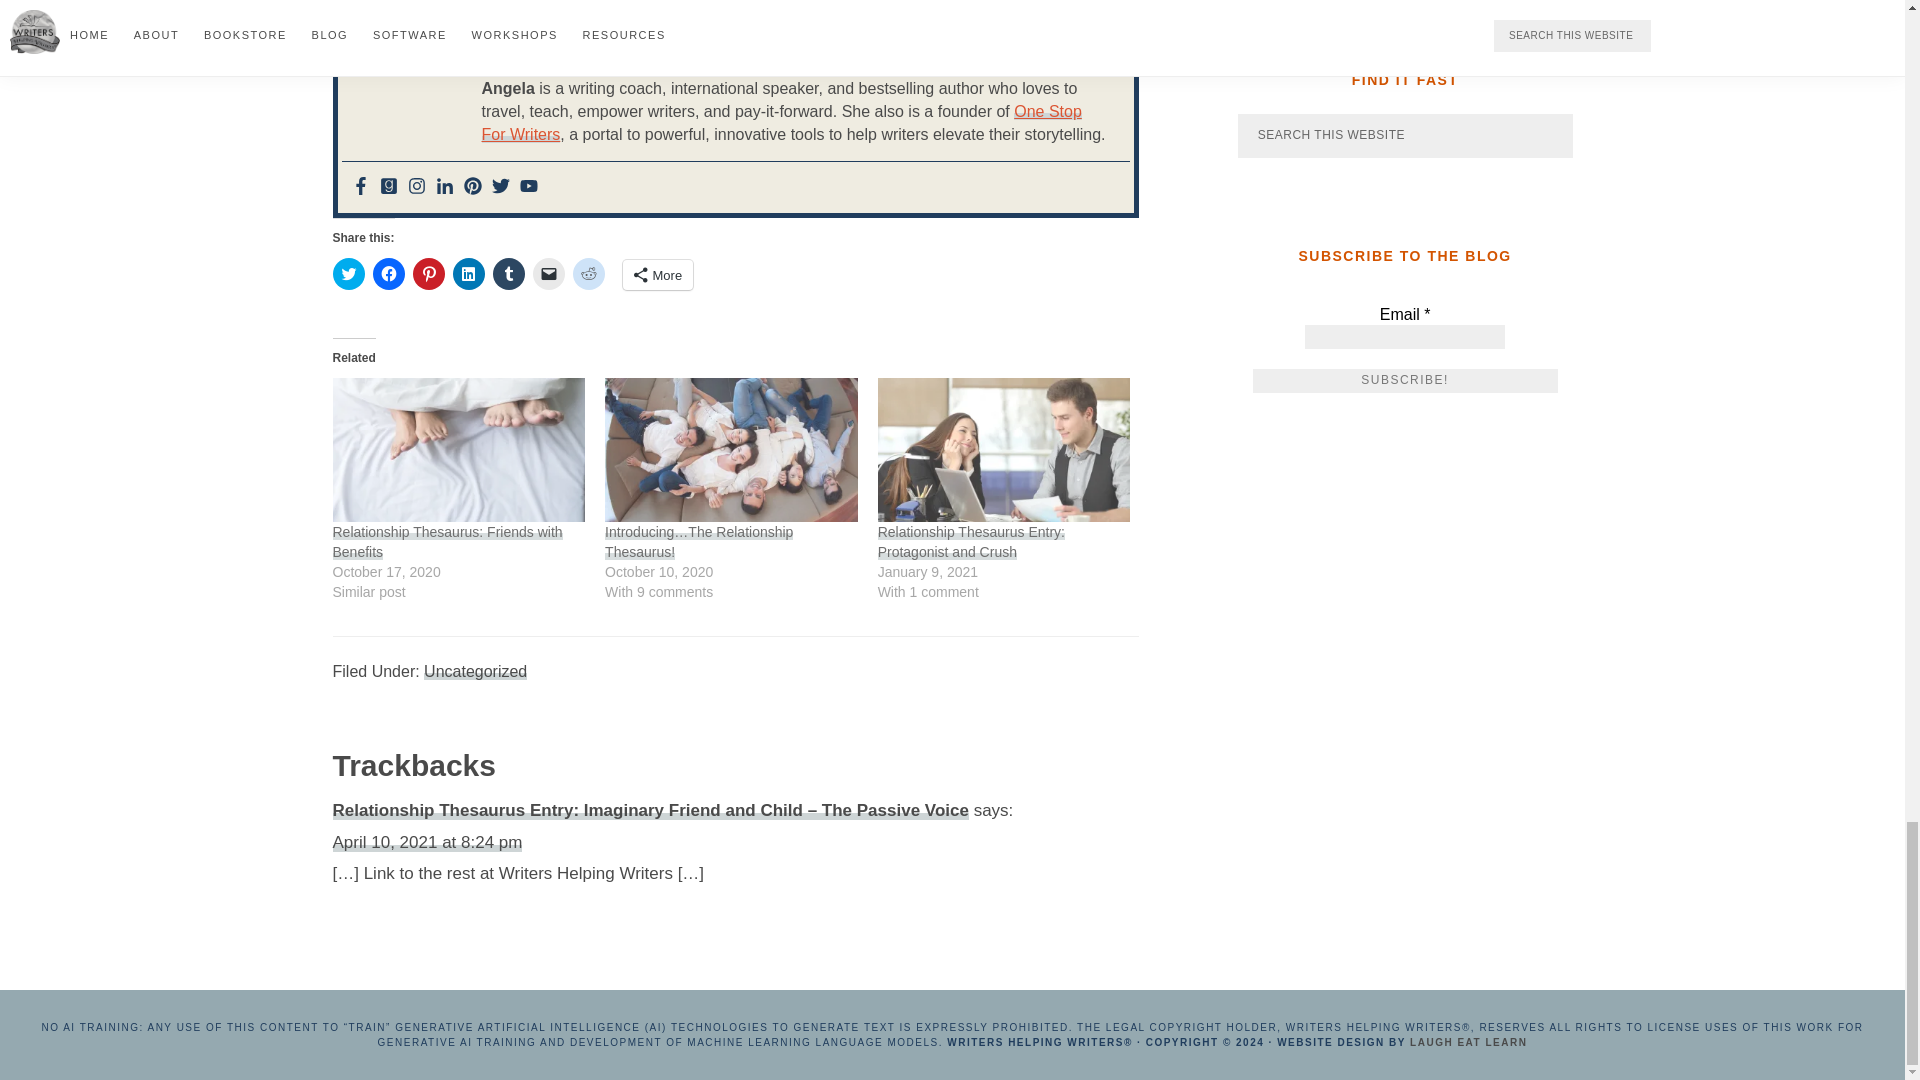 Image resolution: width=1920 pixels, height=1080 pixels. I want to click on Click to share on Pinterest, so click(428, 274).